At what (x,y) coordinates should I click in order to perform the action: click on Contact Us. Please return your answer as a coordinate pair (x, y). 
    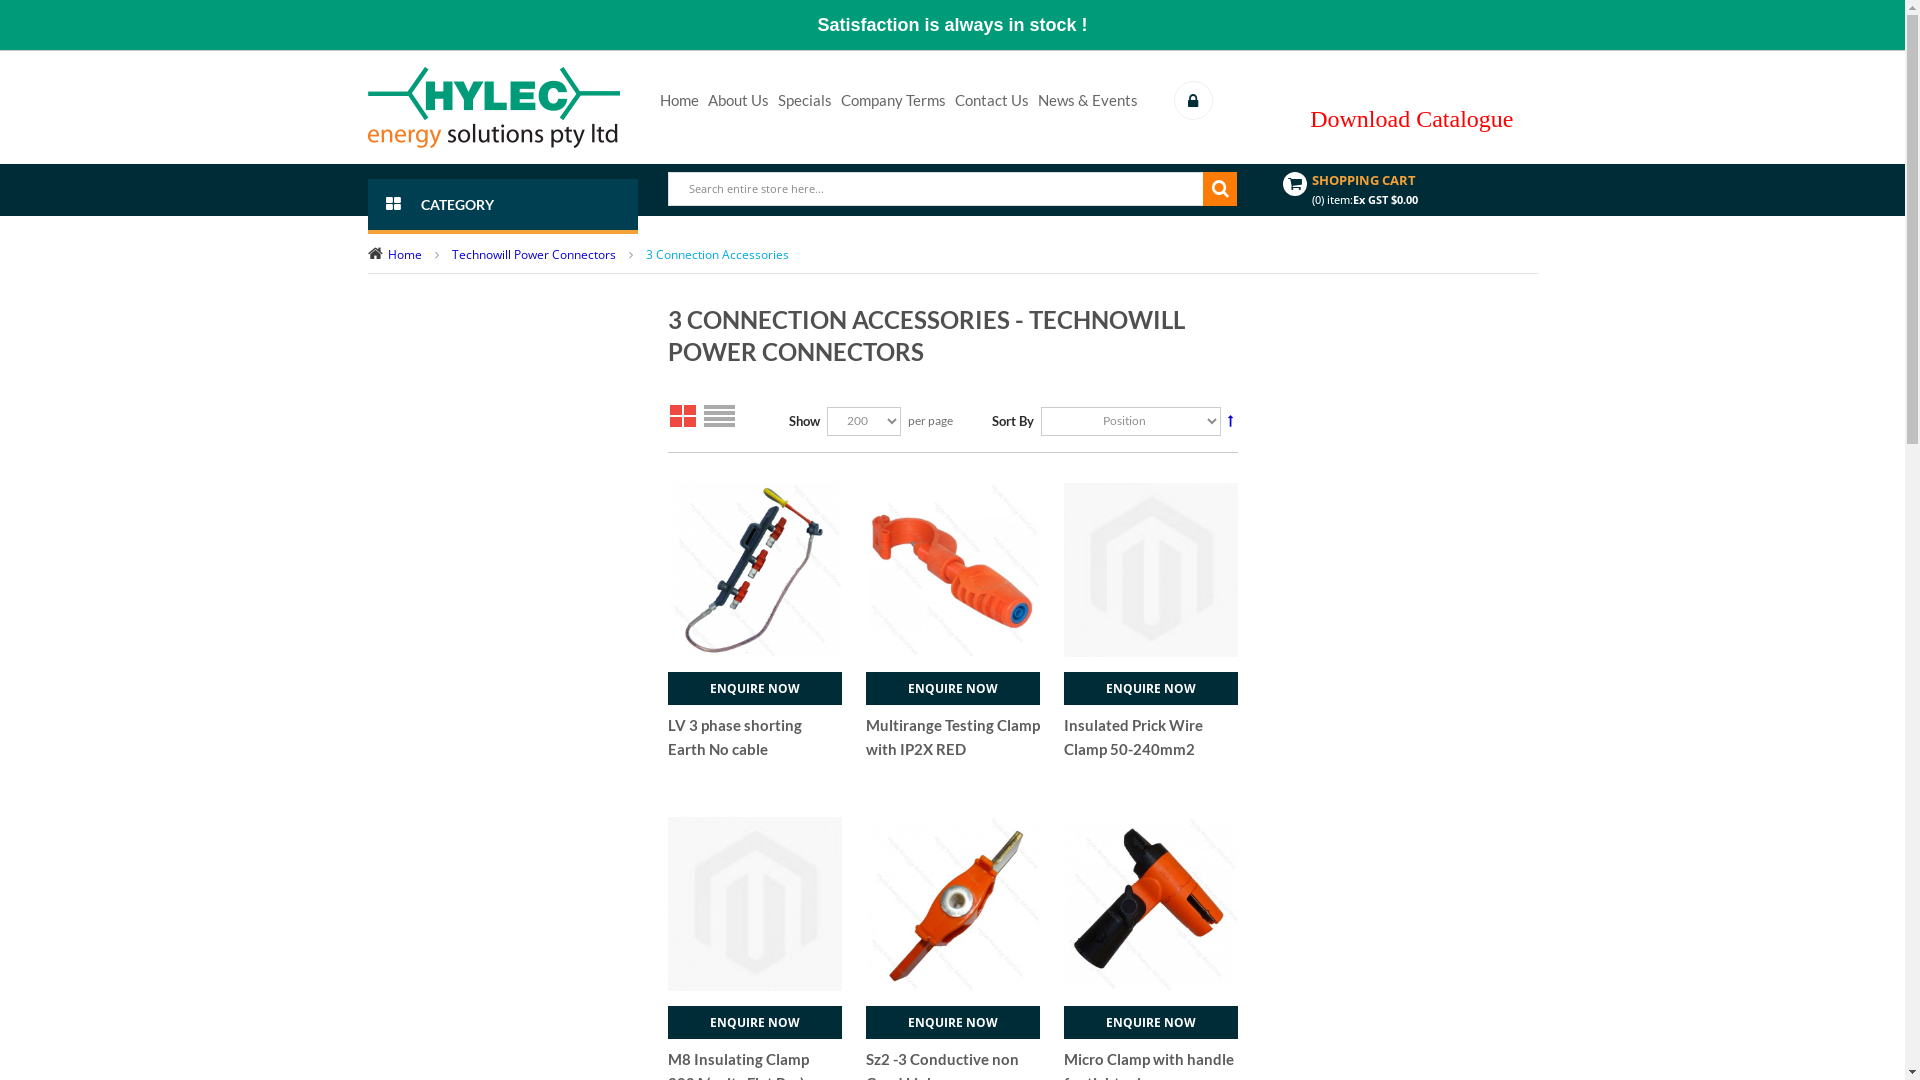
    Looking at the image, I should click on (996, 101).